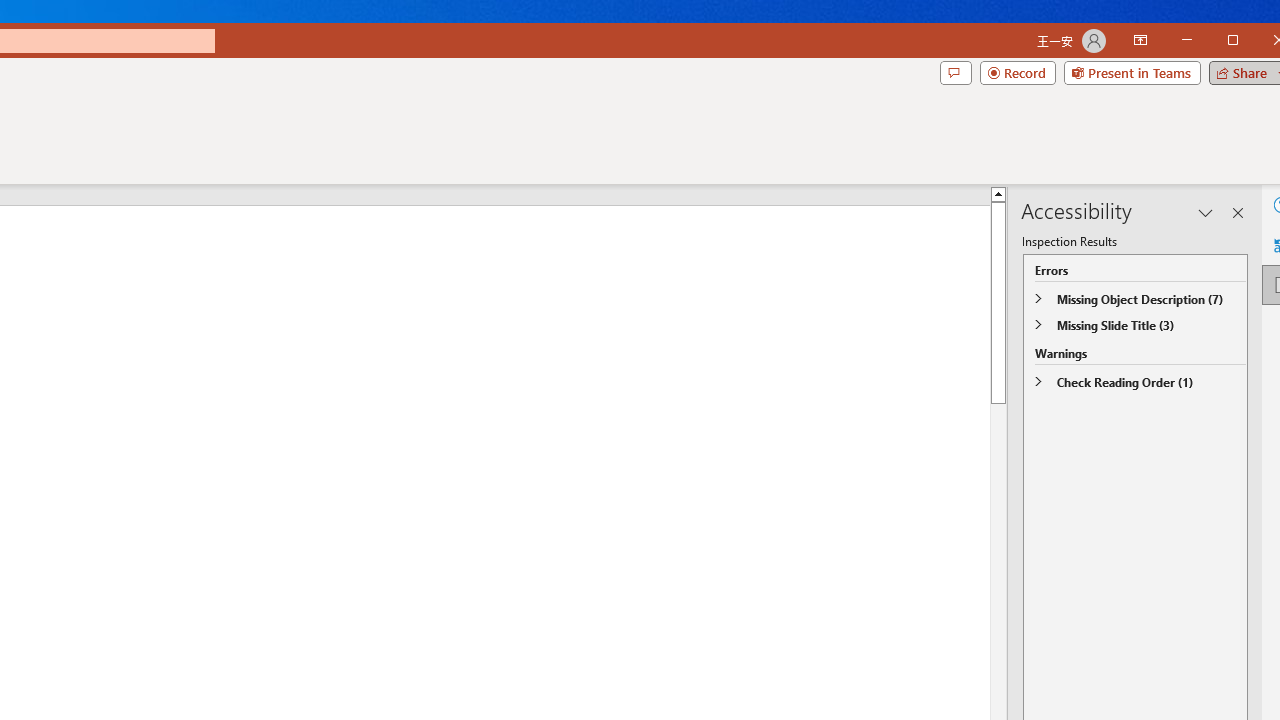 The height and width of the screenshot is (720, 1280). I want to click on Maximize, so click(1262, 42).